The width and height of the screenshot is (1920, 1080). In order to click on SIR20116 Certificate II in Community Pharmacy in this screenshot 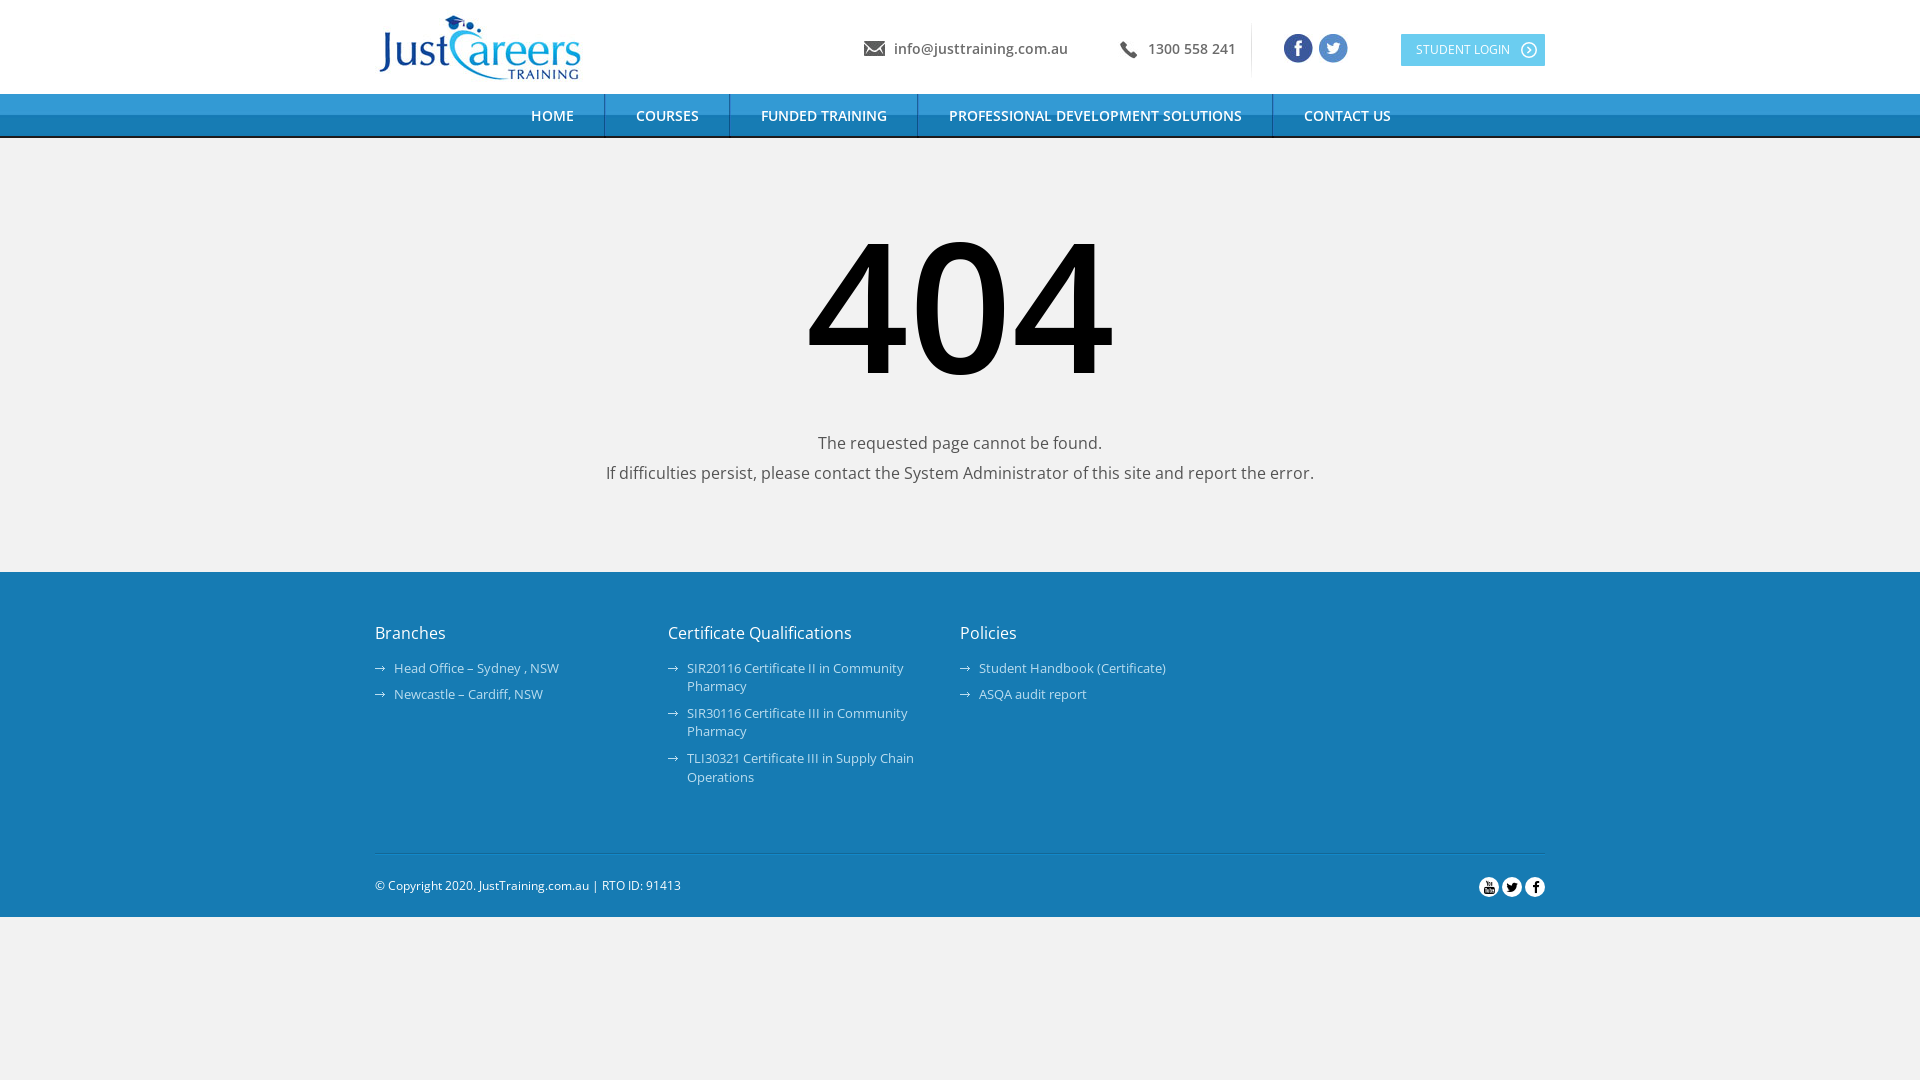, I will do `click(794, 678)`.